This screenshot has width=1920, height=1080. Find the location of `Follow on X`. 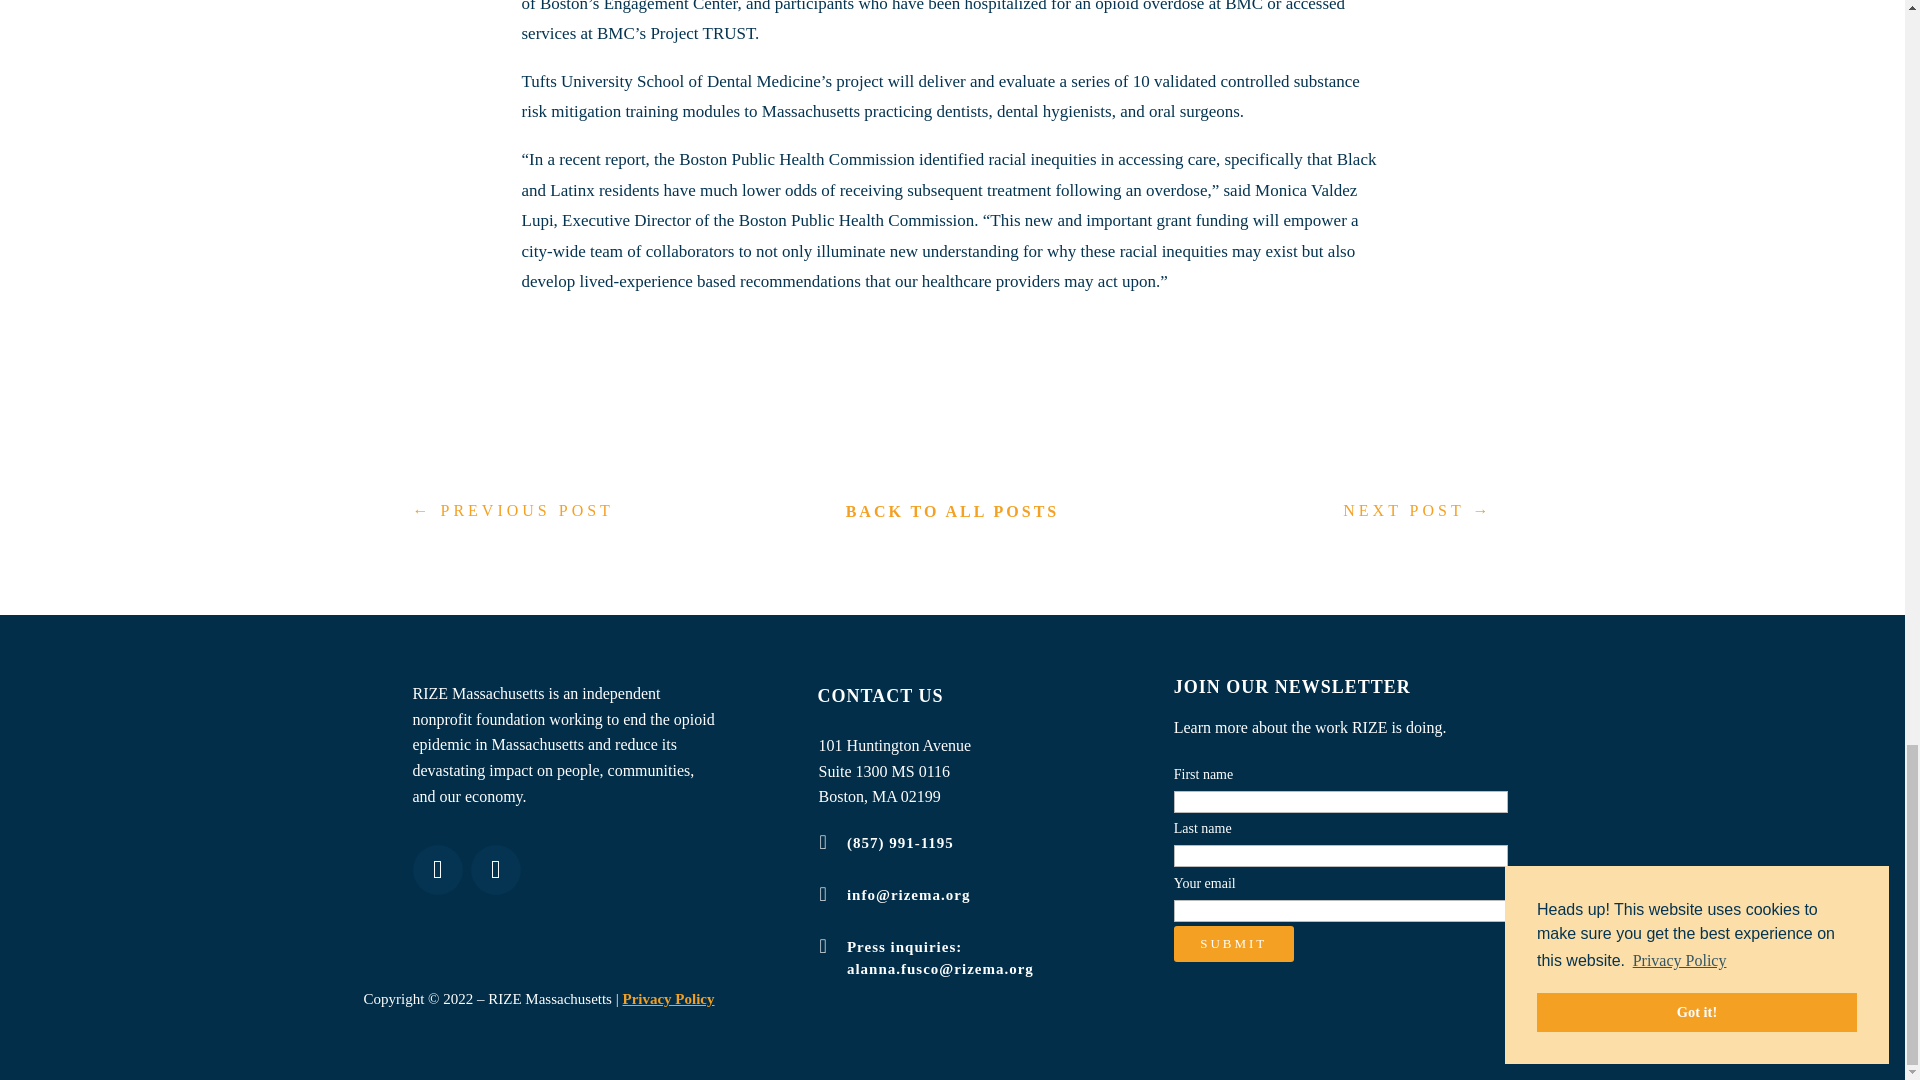

Follow on X is located at coordinates (495, 870).